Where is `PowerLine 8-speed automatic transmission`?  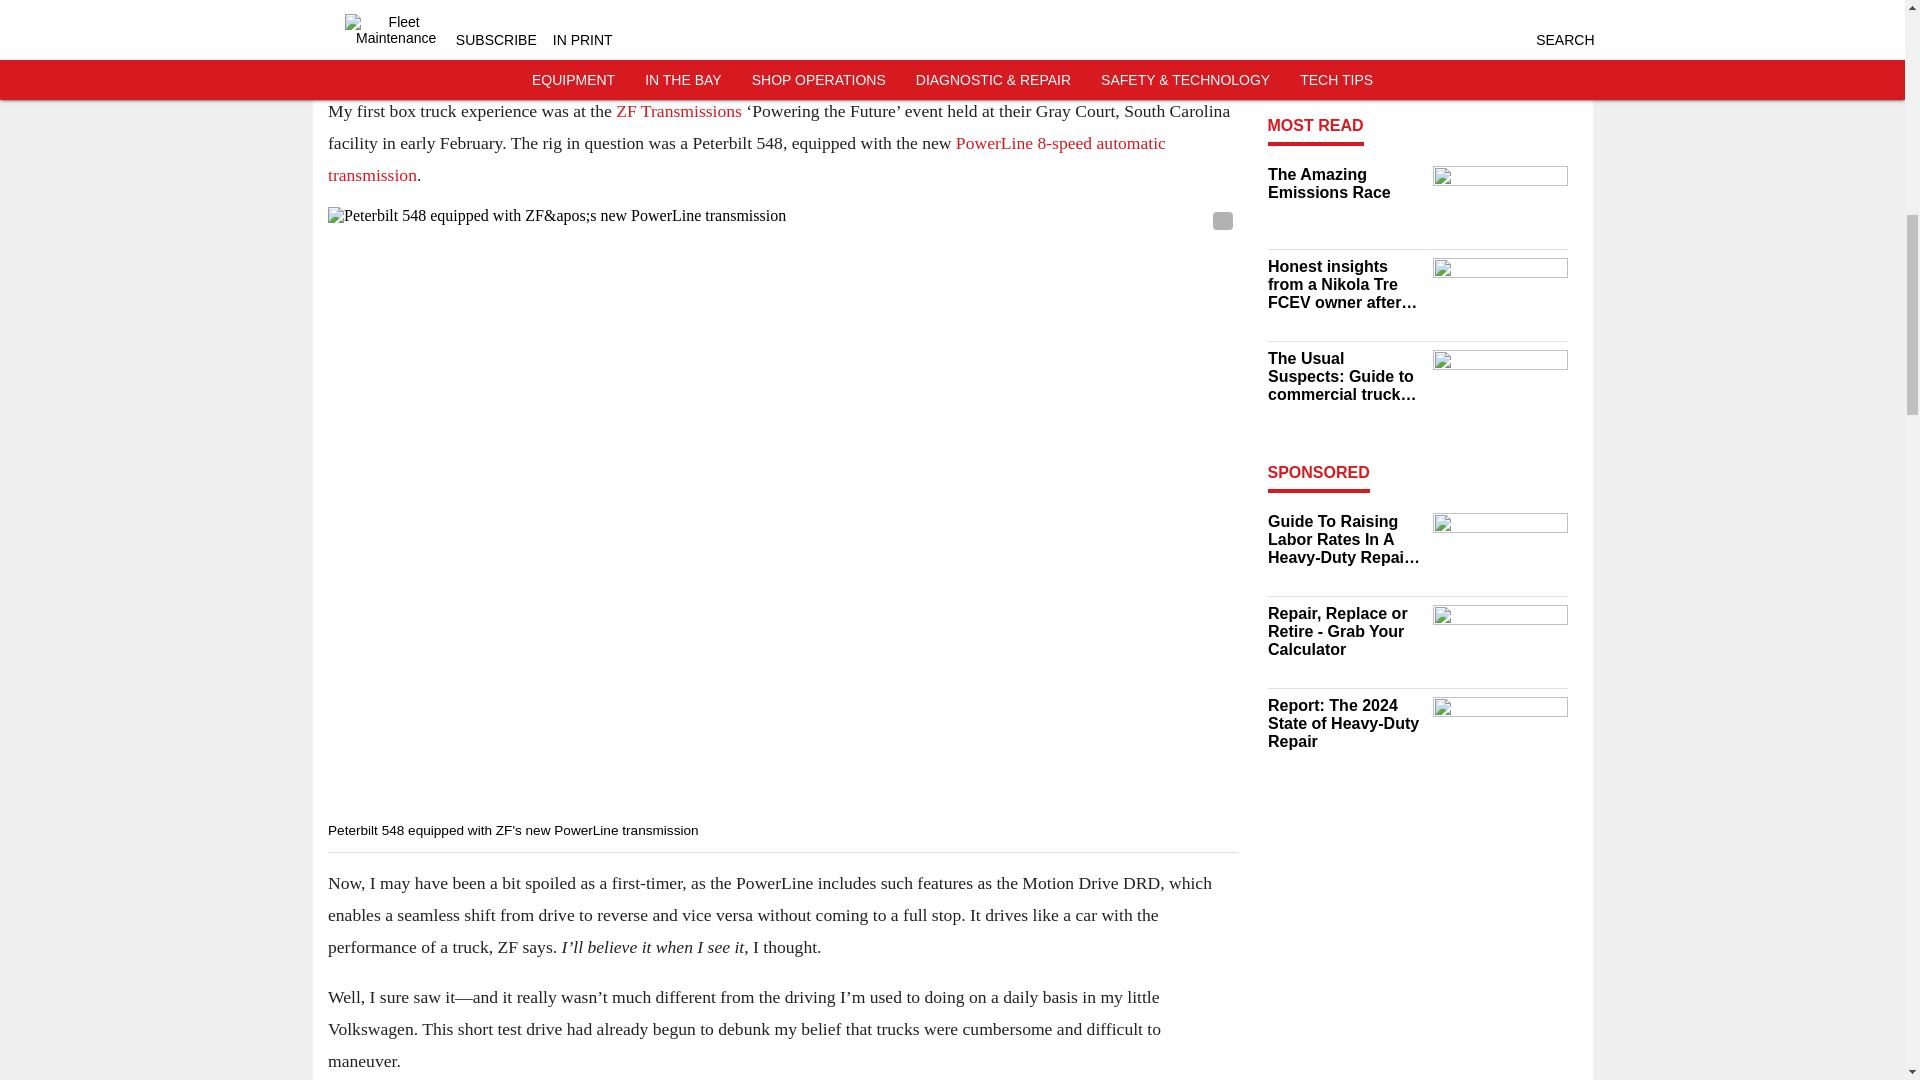
PowerLine 8-speed automatic transmission is located at coordinates (746, 159).